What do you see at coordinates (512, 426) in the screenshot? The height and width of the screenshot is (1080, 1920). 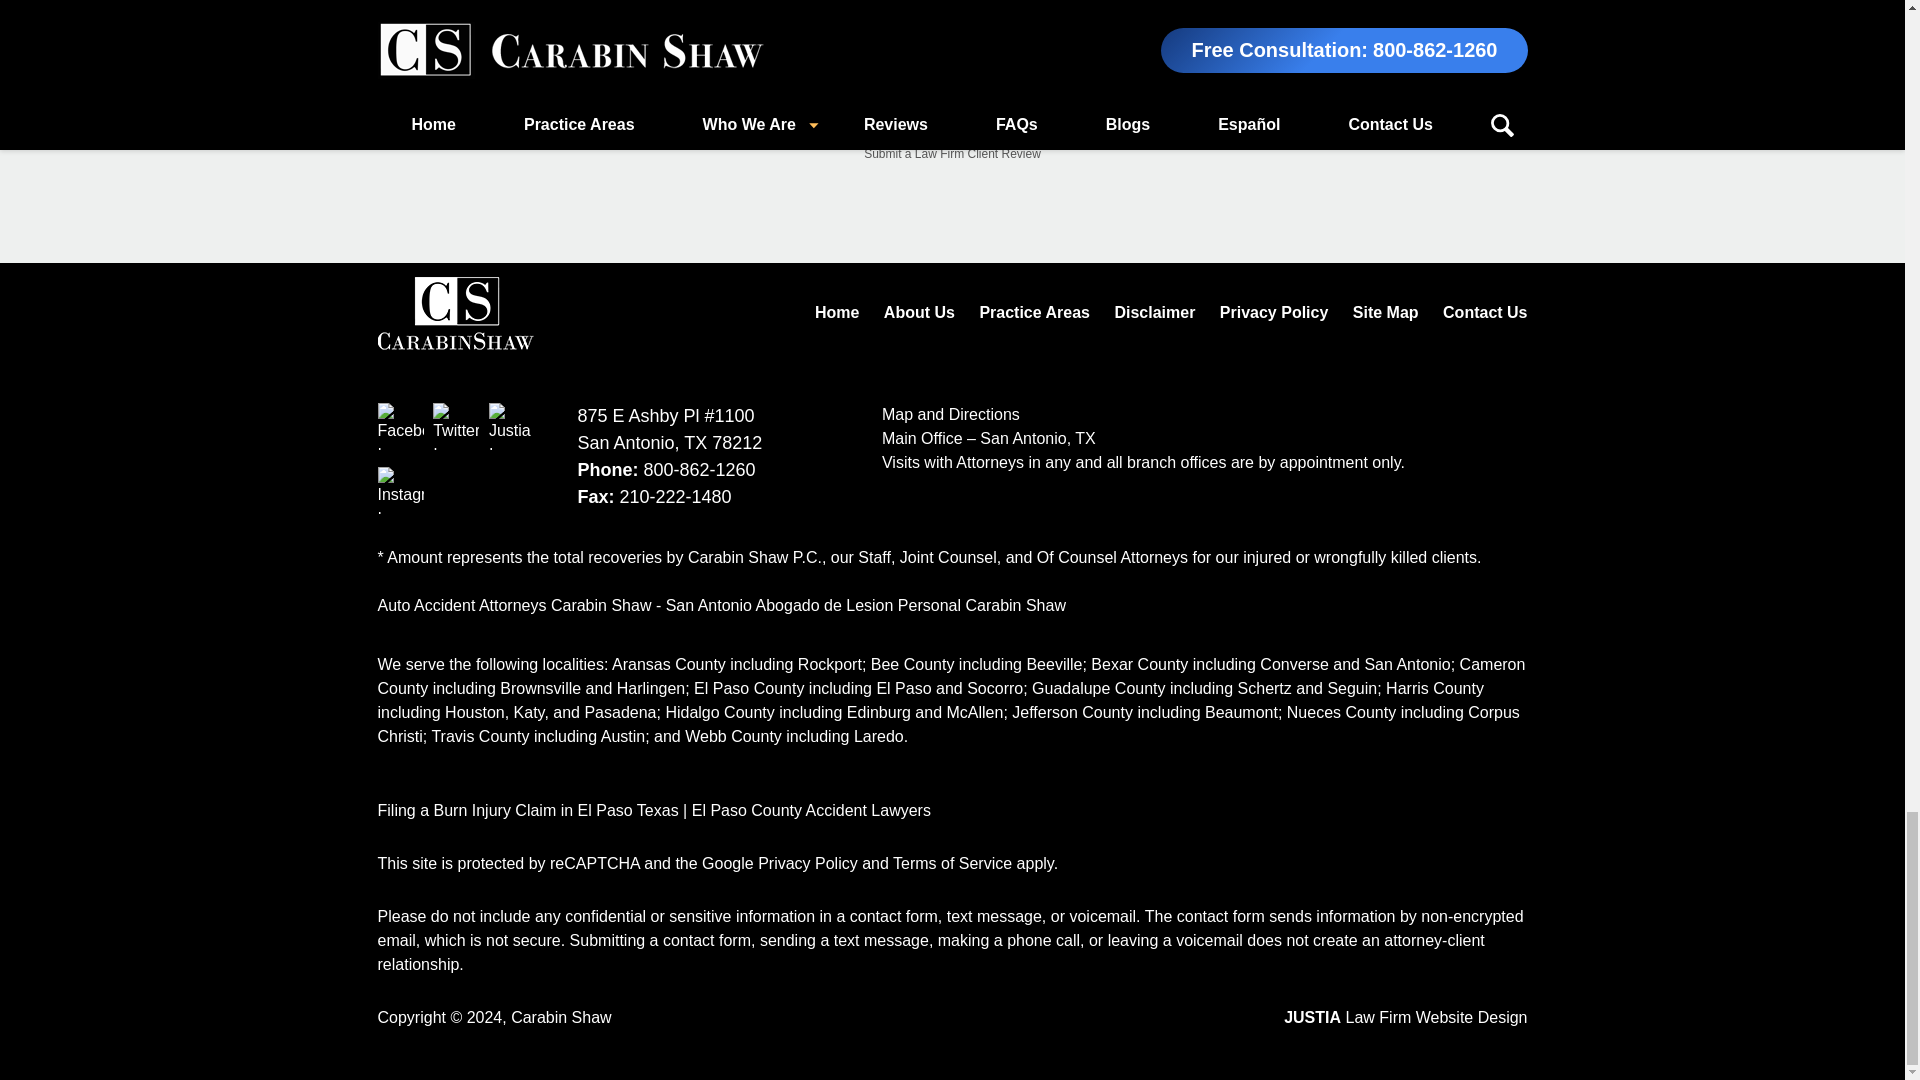 I see `Justia` at bounding box center [512, 426].